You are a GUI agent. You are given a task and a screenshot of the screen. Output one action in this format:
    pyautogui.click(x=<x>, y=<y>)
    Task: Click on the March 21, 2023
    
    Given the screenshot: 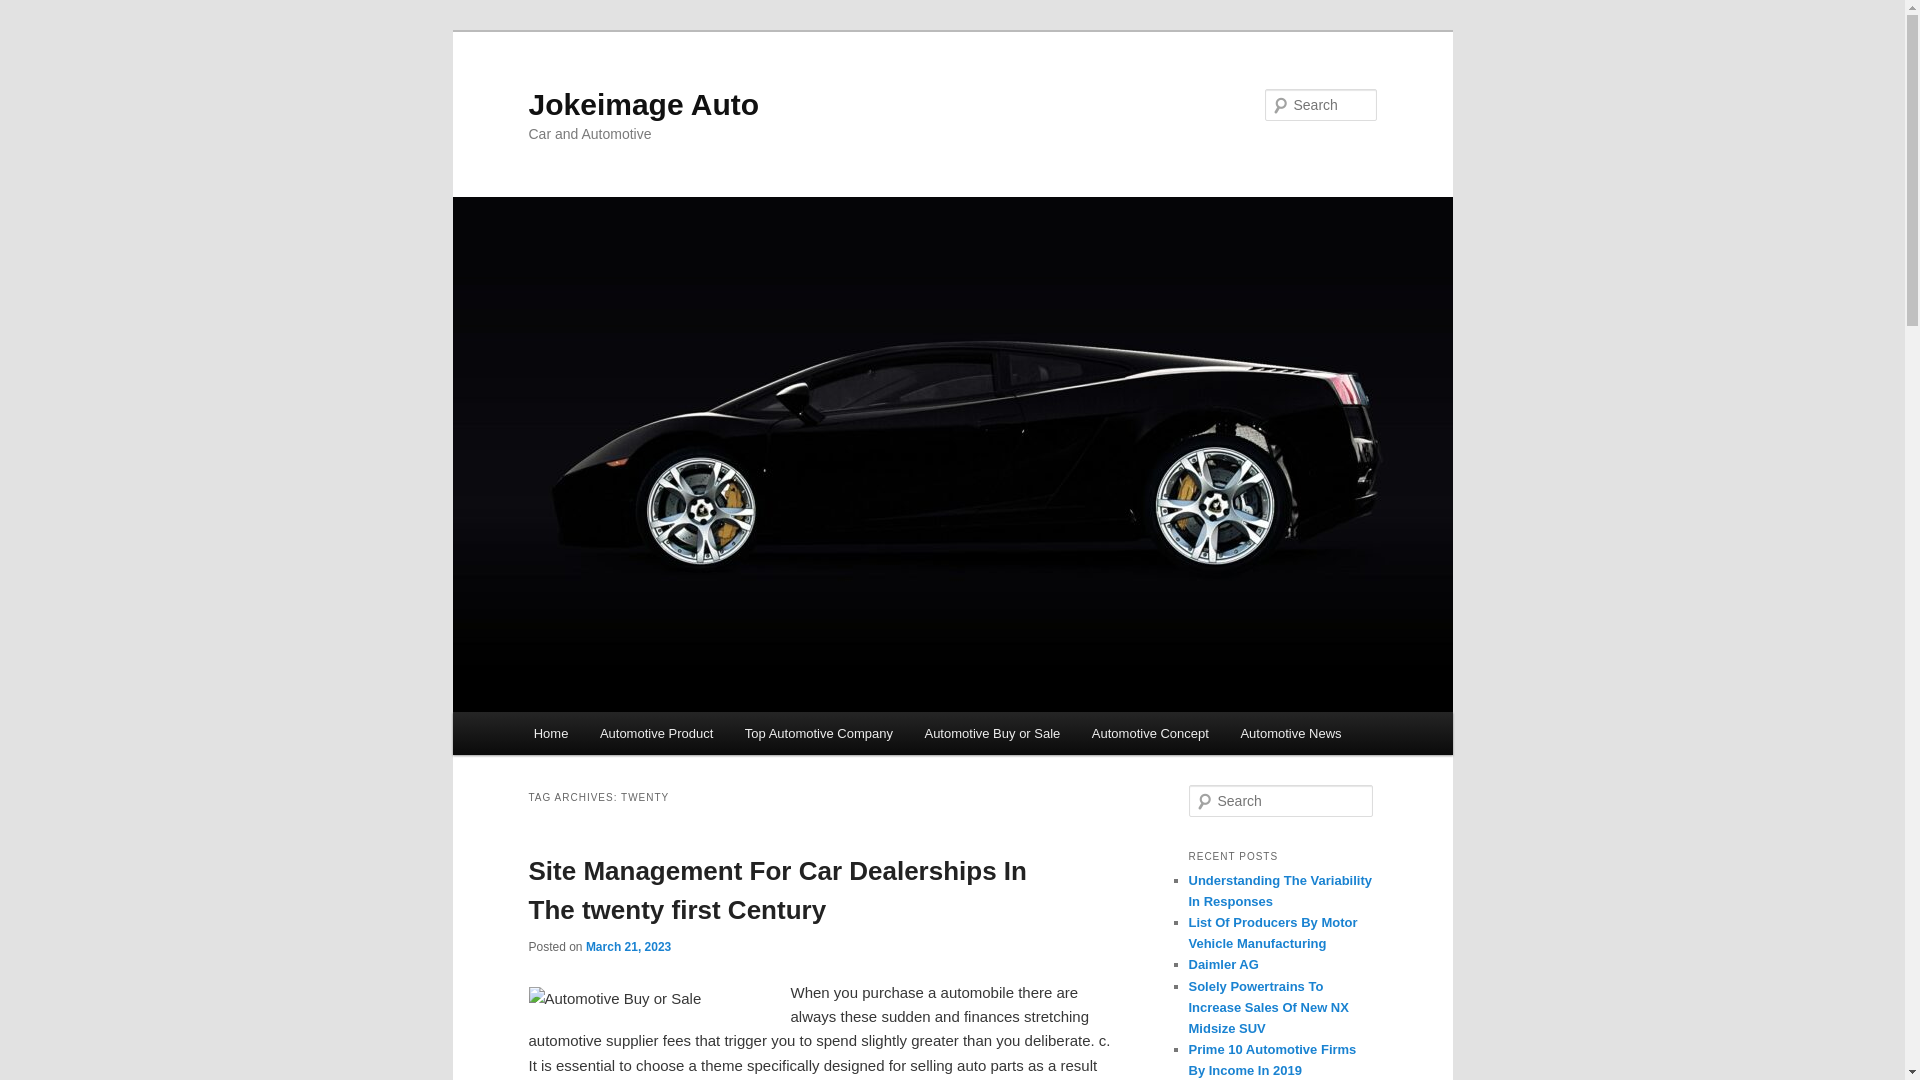 What is the action you would take?
    pyautogui.click(x=628, y=946)
    